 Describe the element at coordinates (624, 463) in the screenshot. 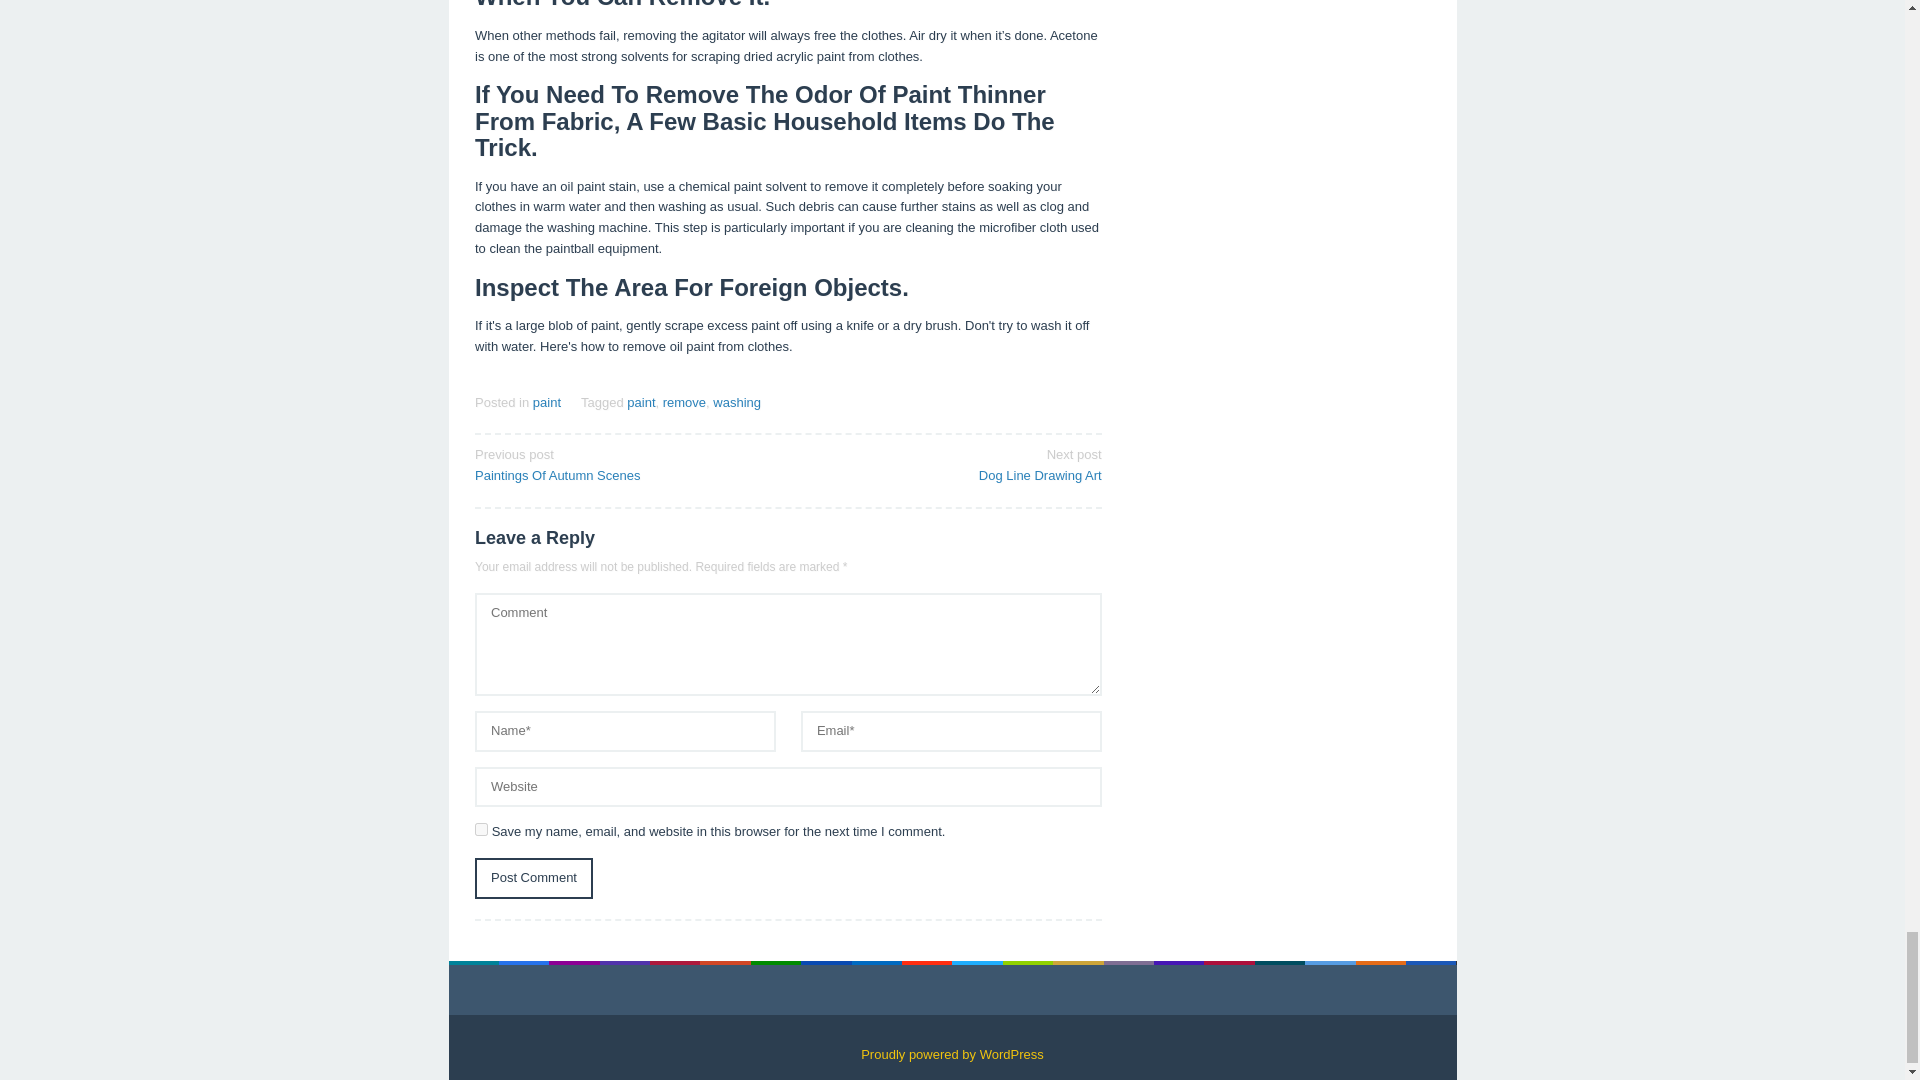

I see `Post Comment` at that location.